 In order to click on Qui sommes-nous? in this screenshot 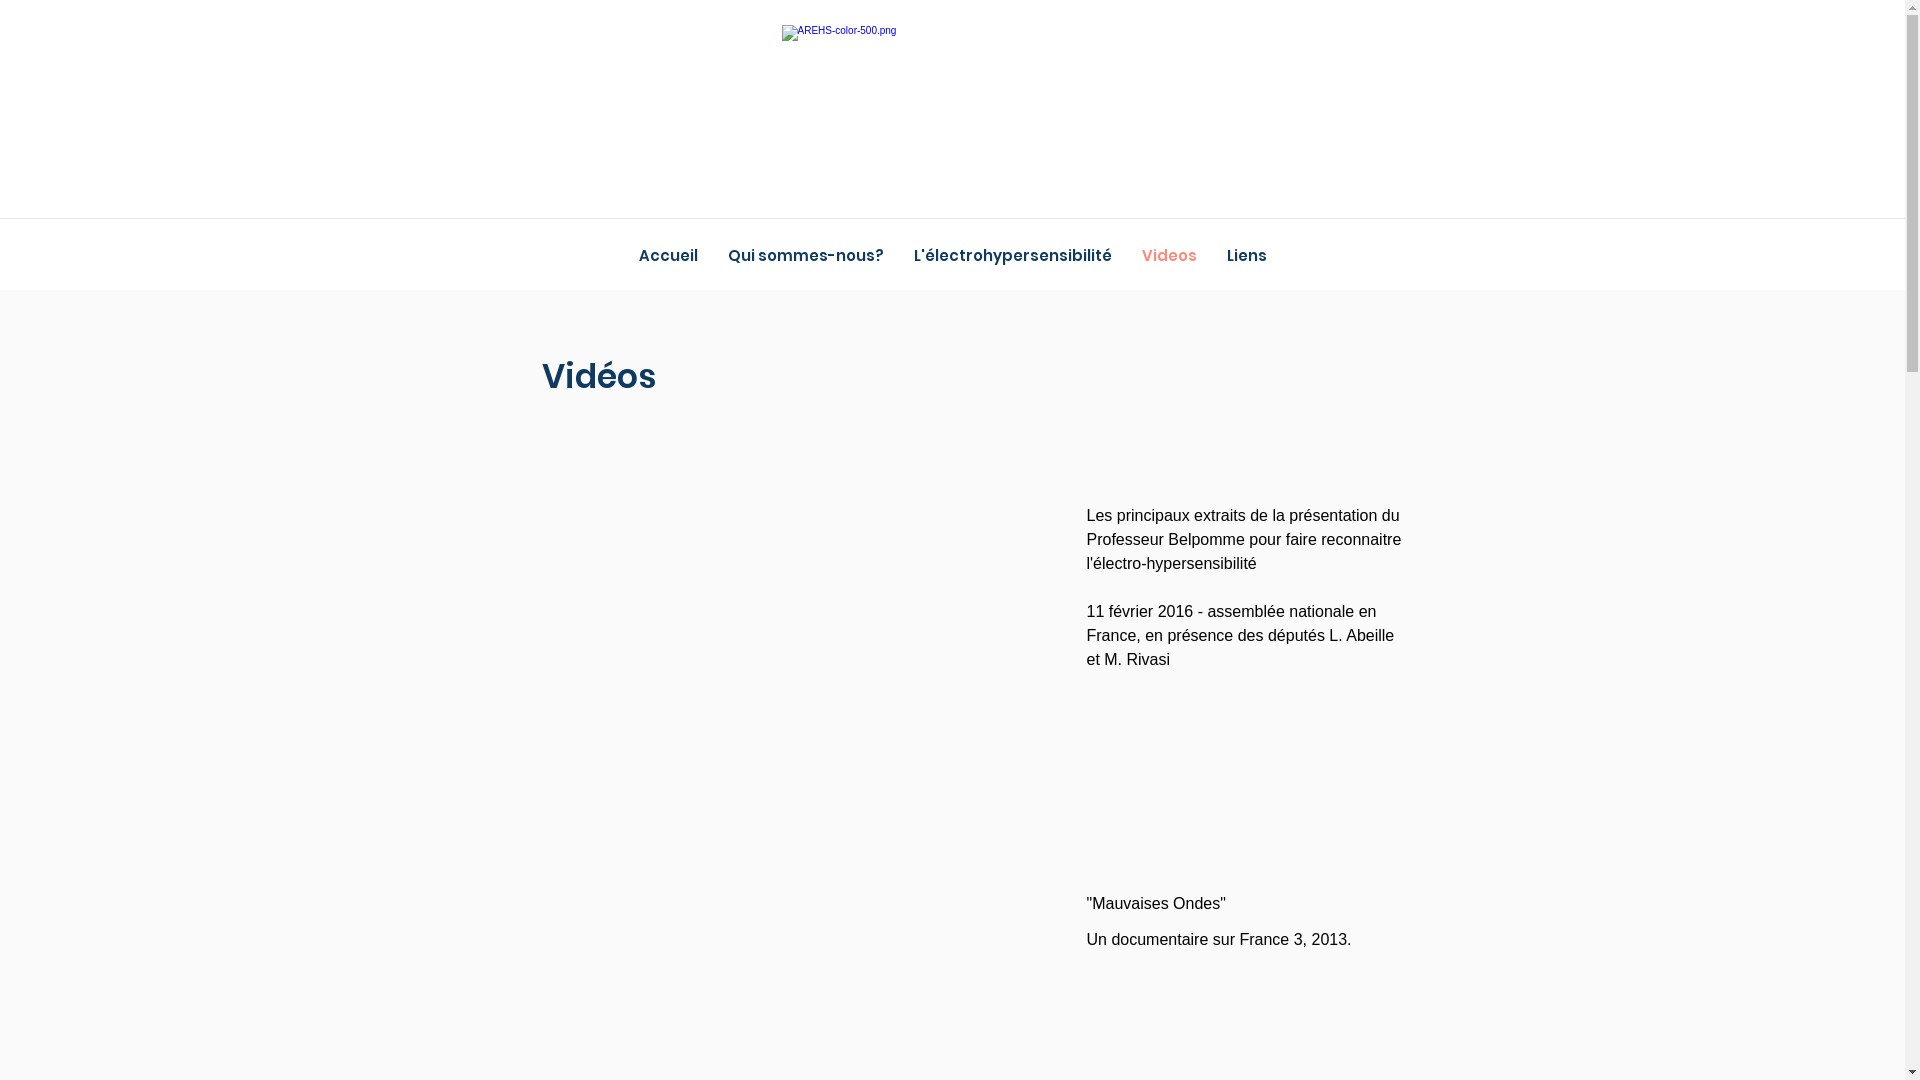, I will do `click(805, 256)`.